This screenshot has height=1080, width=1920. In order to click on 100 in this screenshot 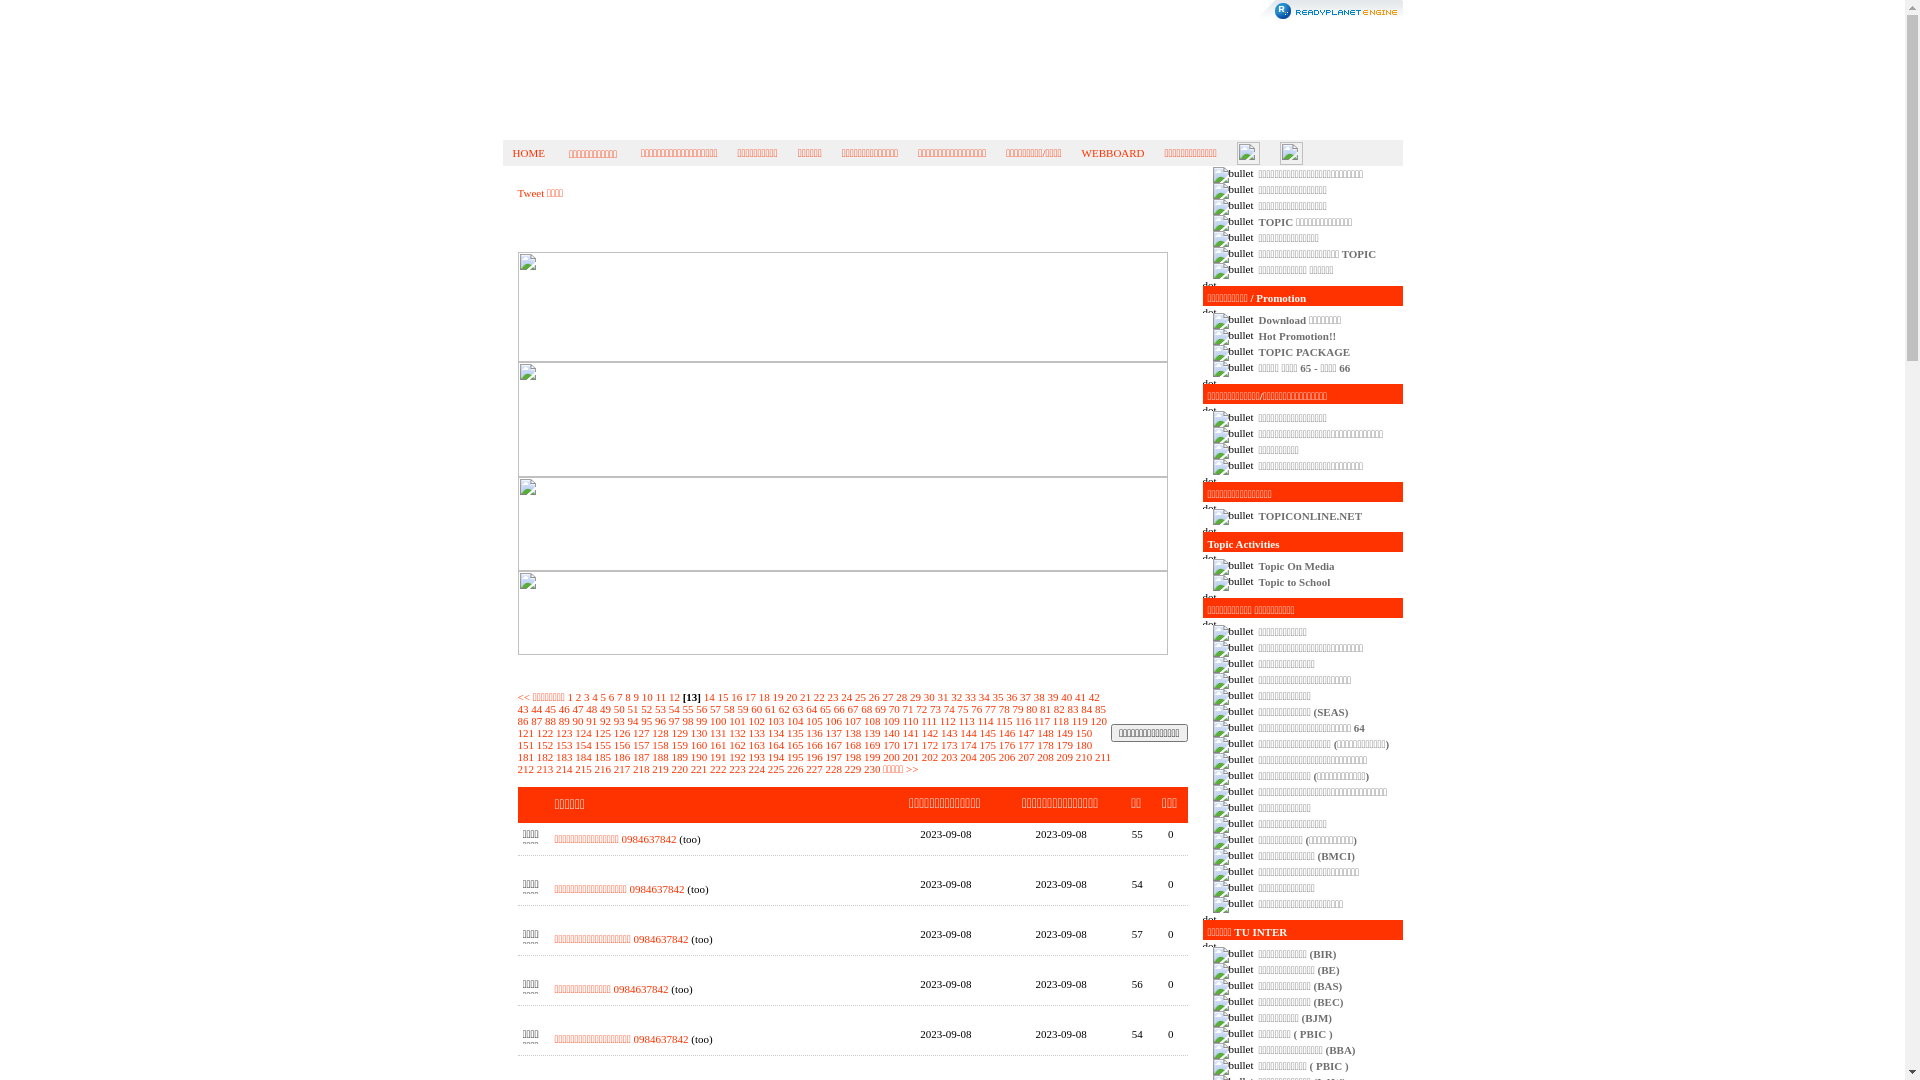, I will do `click(718, 721)`.